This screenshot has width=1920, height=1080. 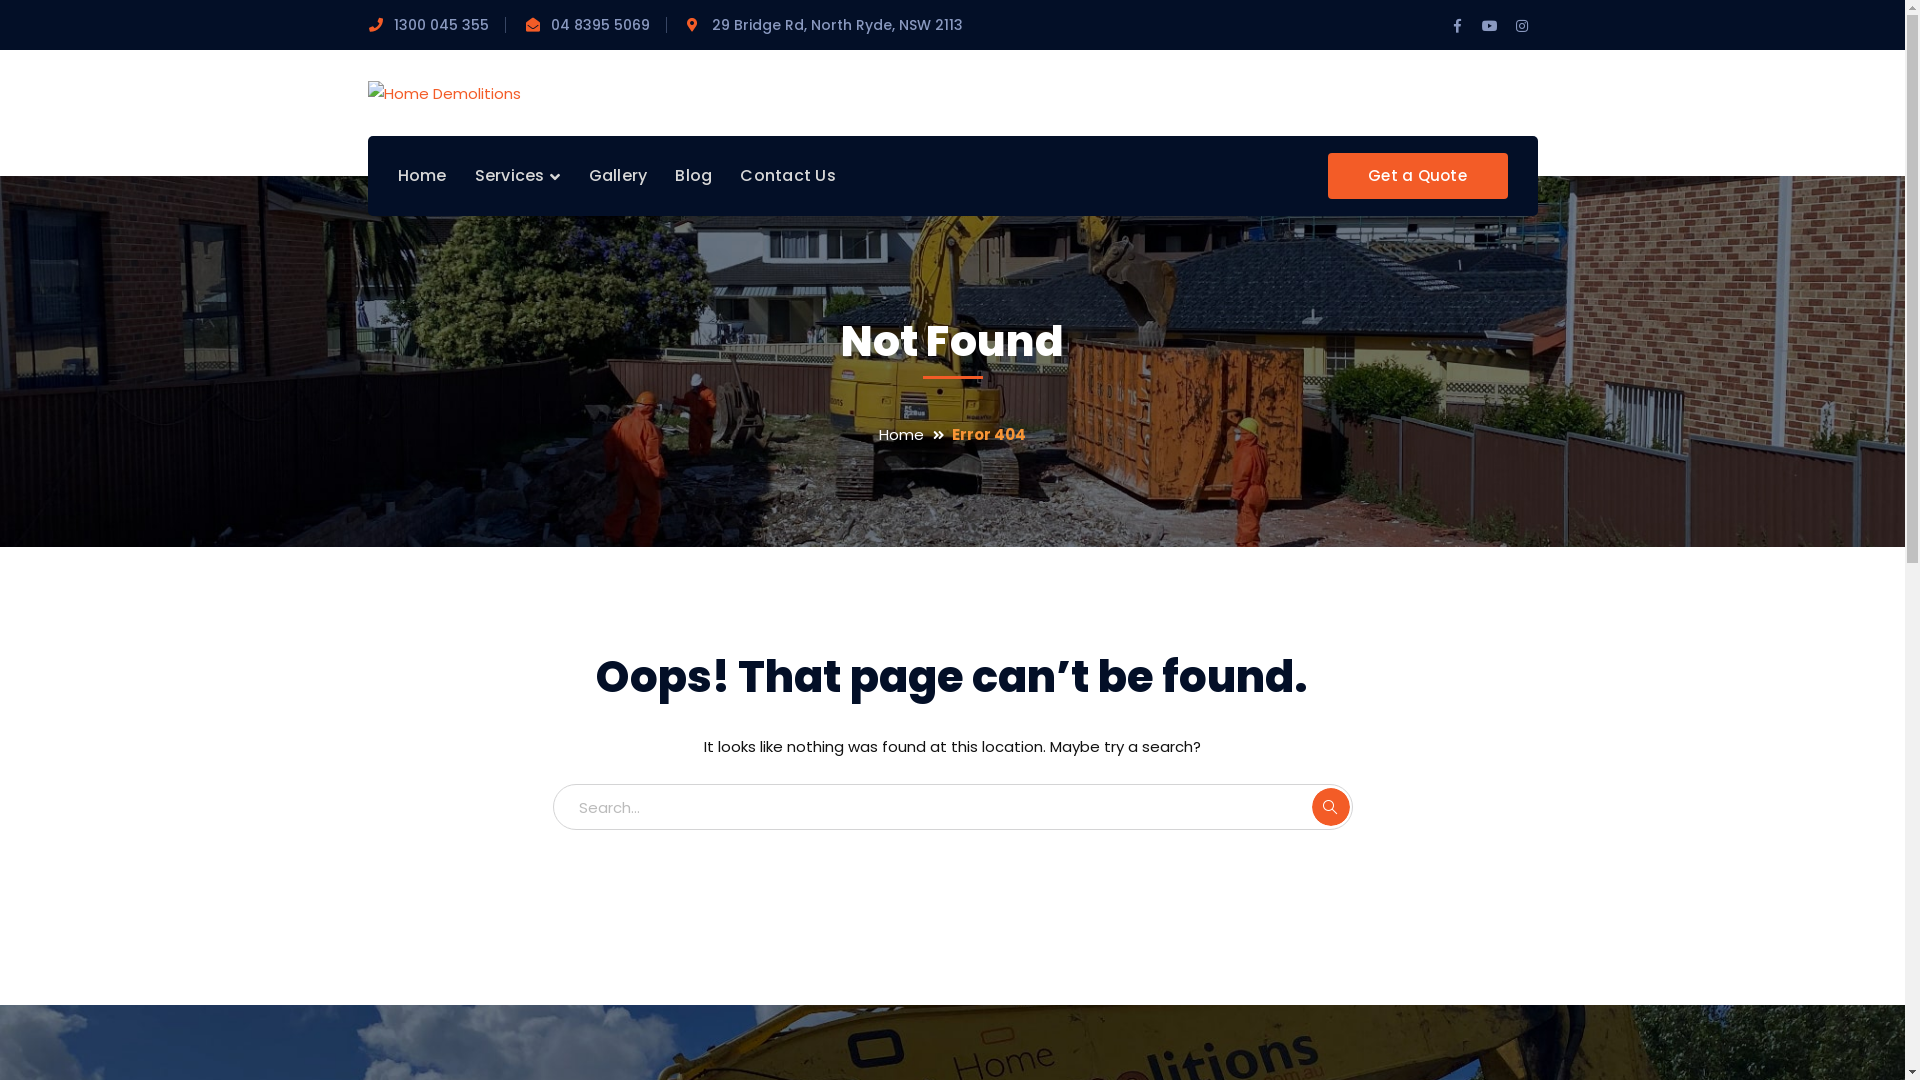 What do you see at coordinates (1490, 26) in the screenshot?
I see `Youtube Profile` at bounding box center [1490, 26].